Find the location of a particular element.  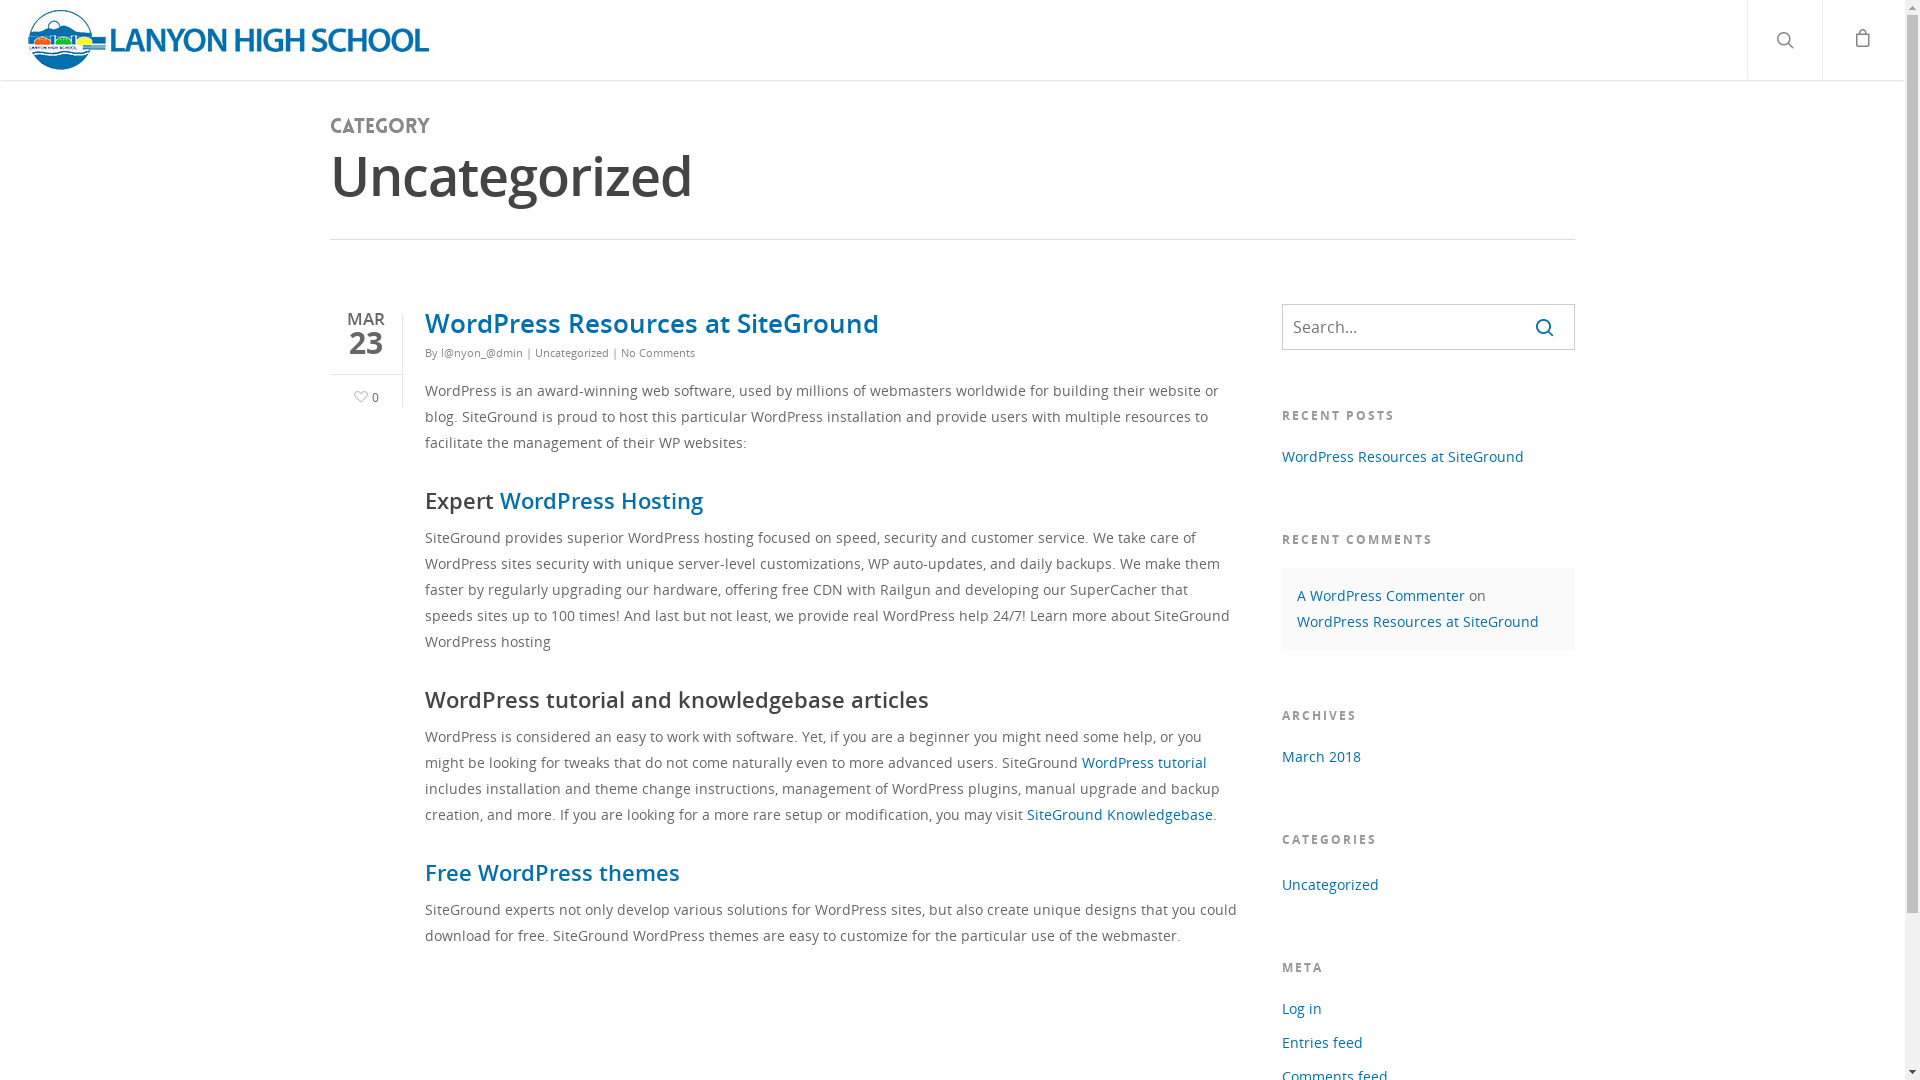

Log in is located at coordinates (1428, 1009).